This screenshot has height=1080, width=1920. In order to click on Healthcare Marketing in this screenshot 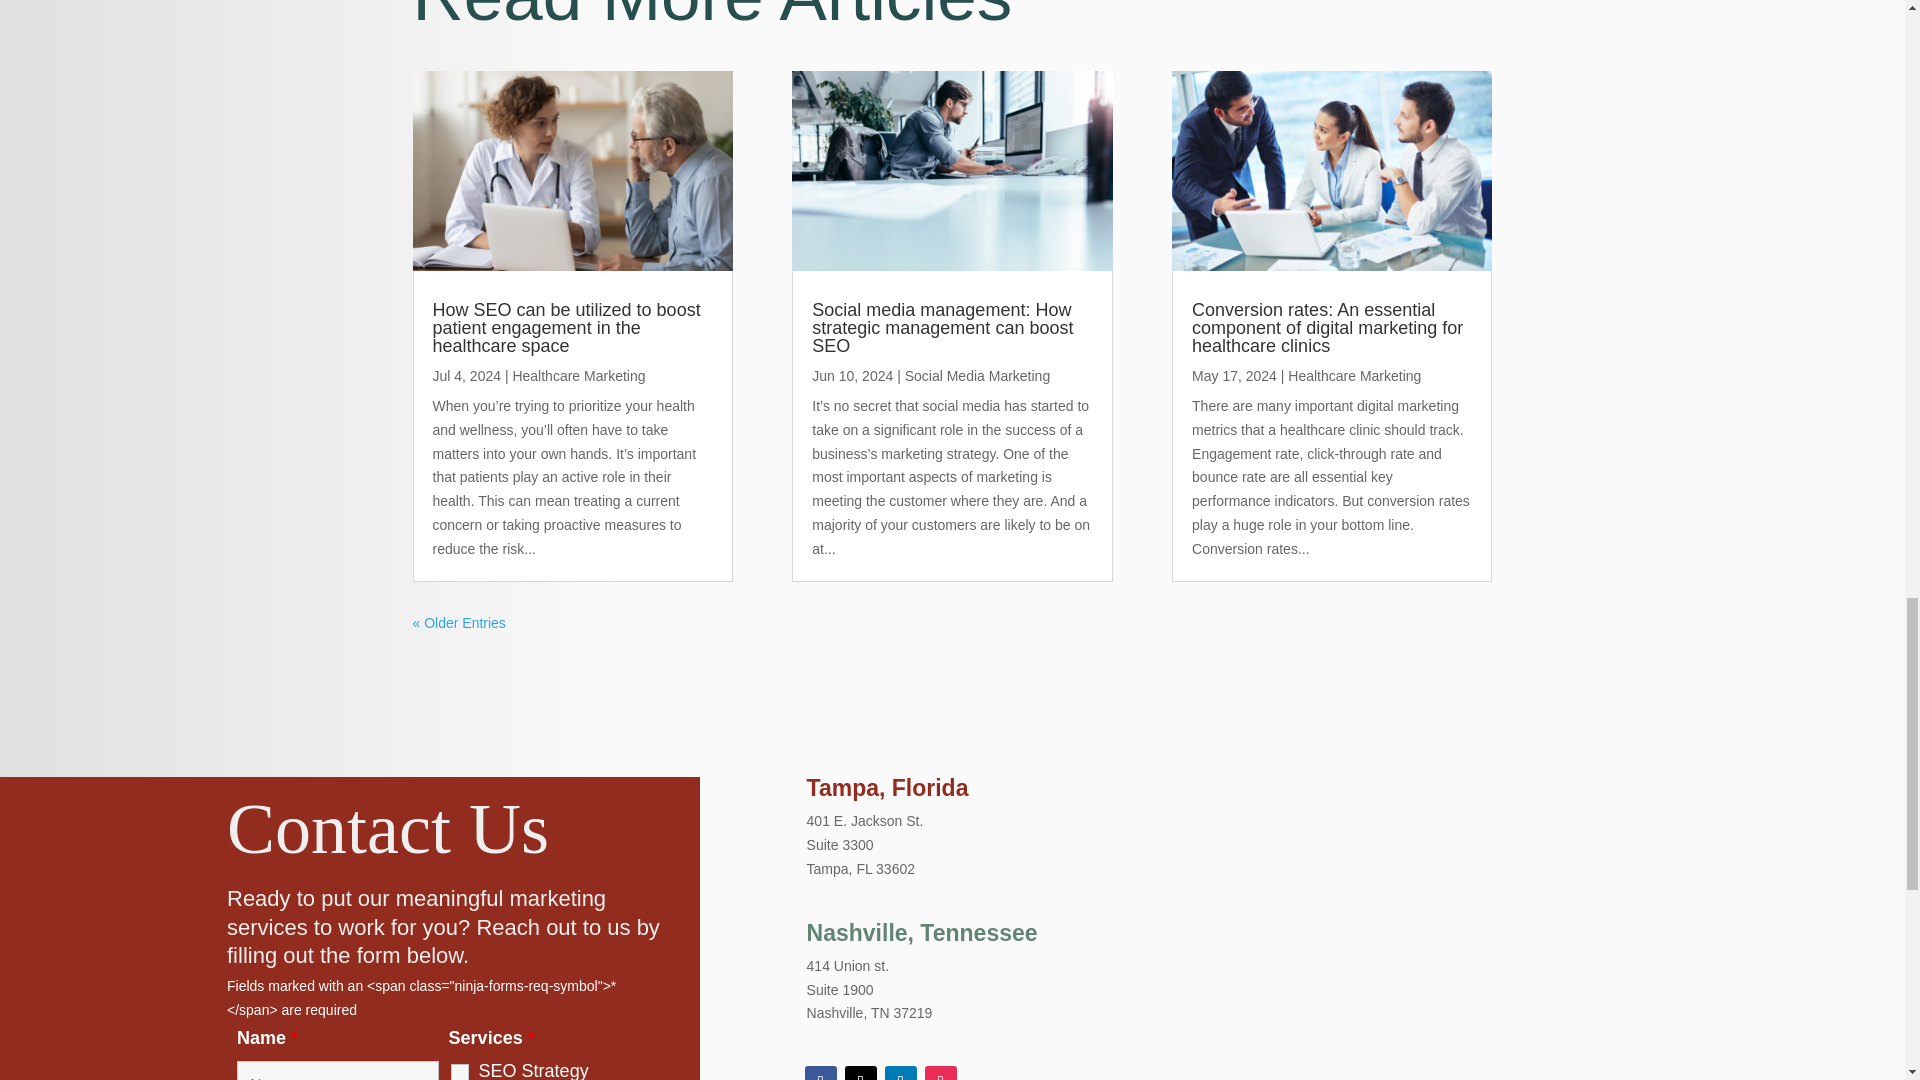, I will do `click(578, 376)`.